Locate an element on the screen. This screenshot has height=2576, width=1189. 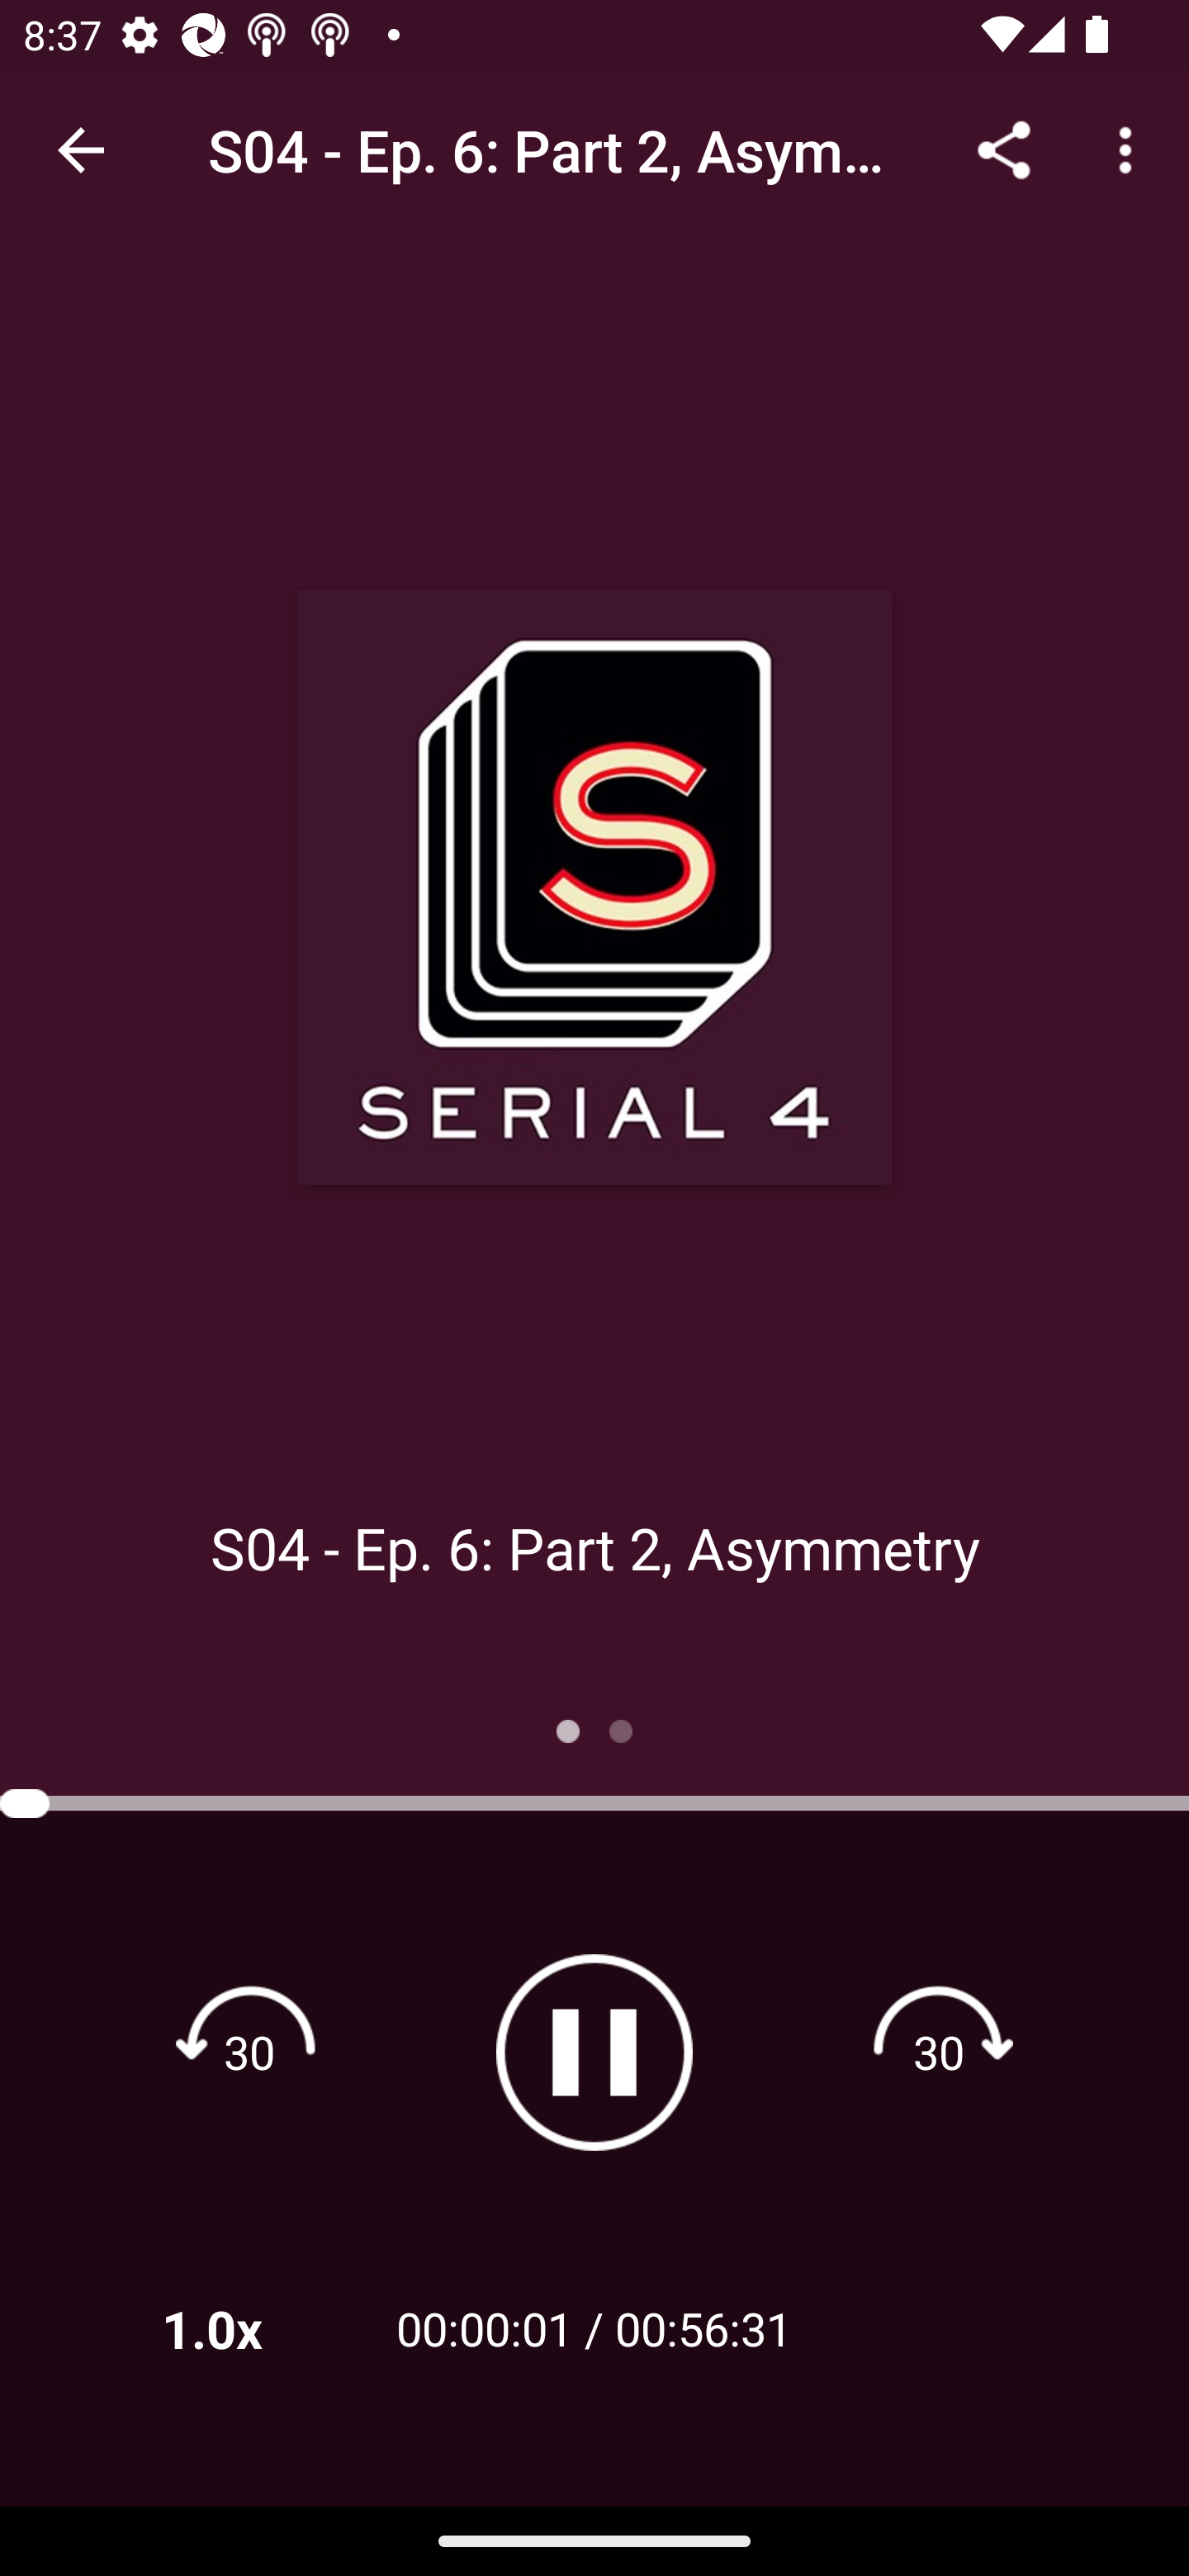
Share... is located at coordinates (1004, 149).